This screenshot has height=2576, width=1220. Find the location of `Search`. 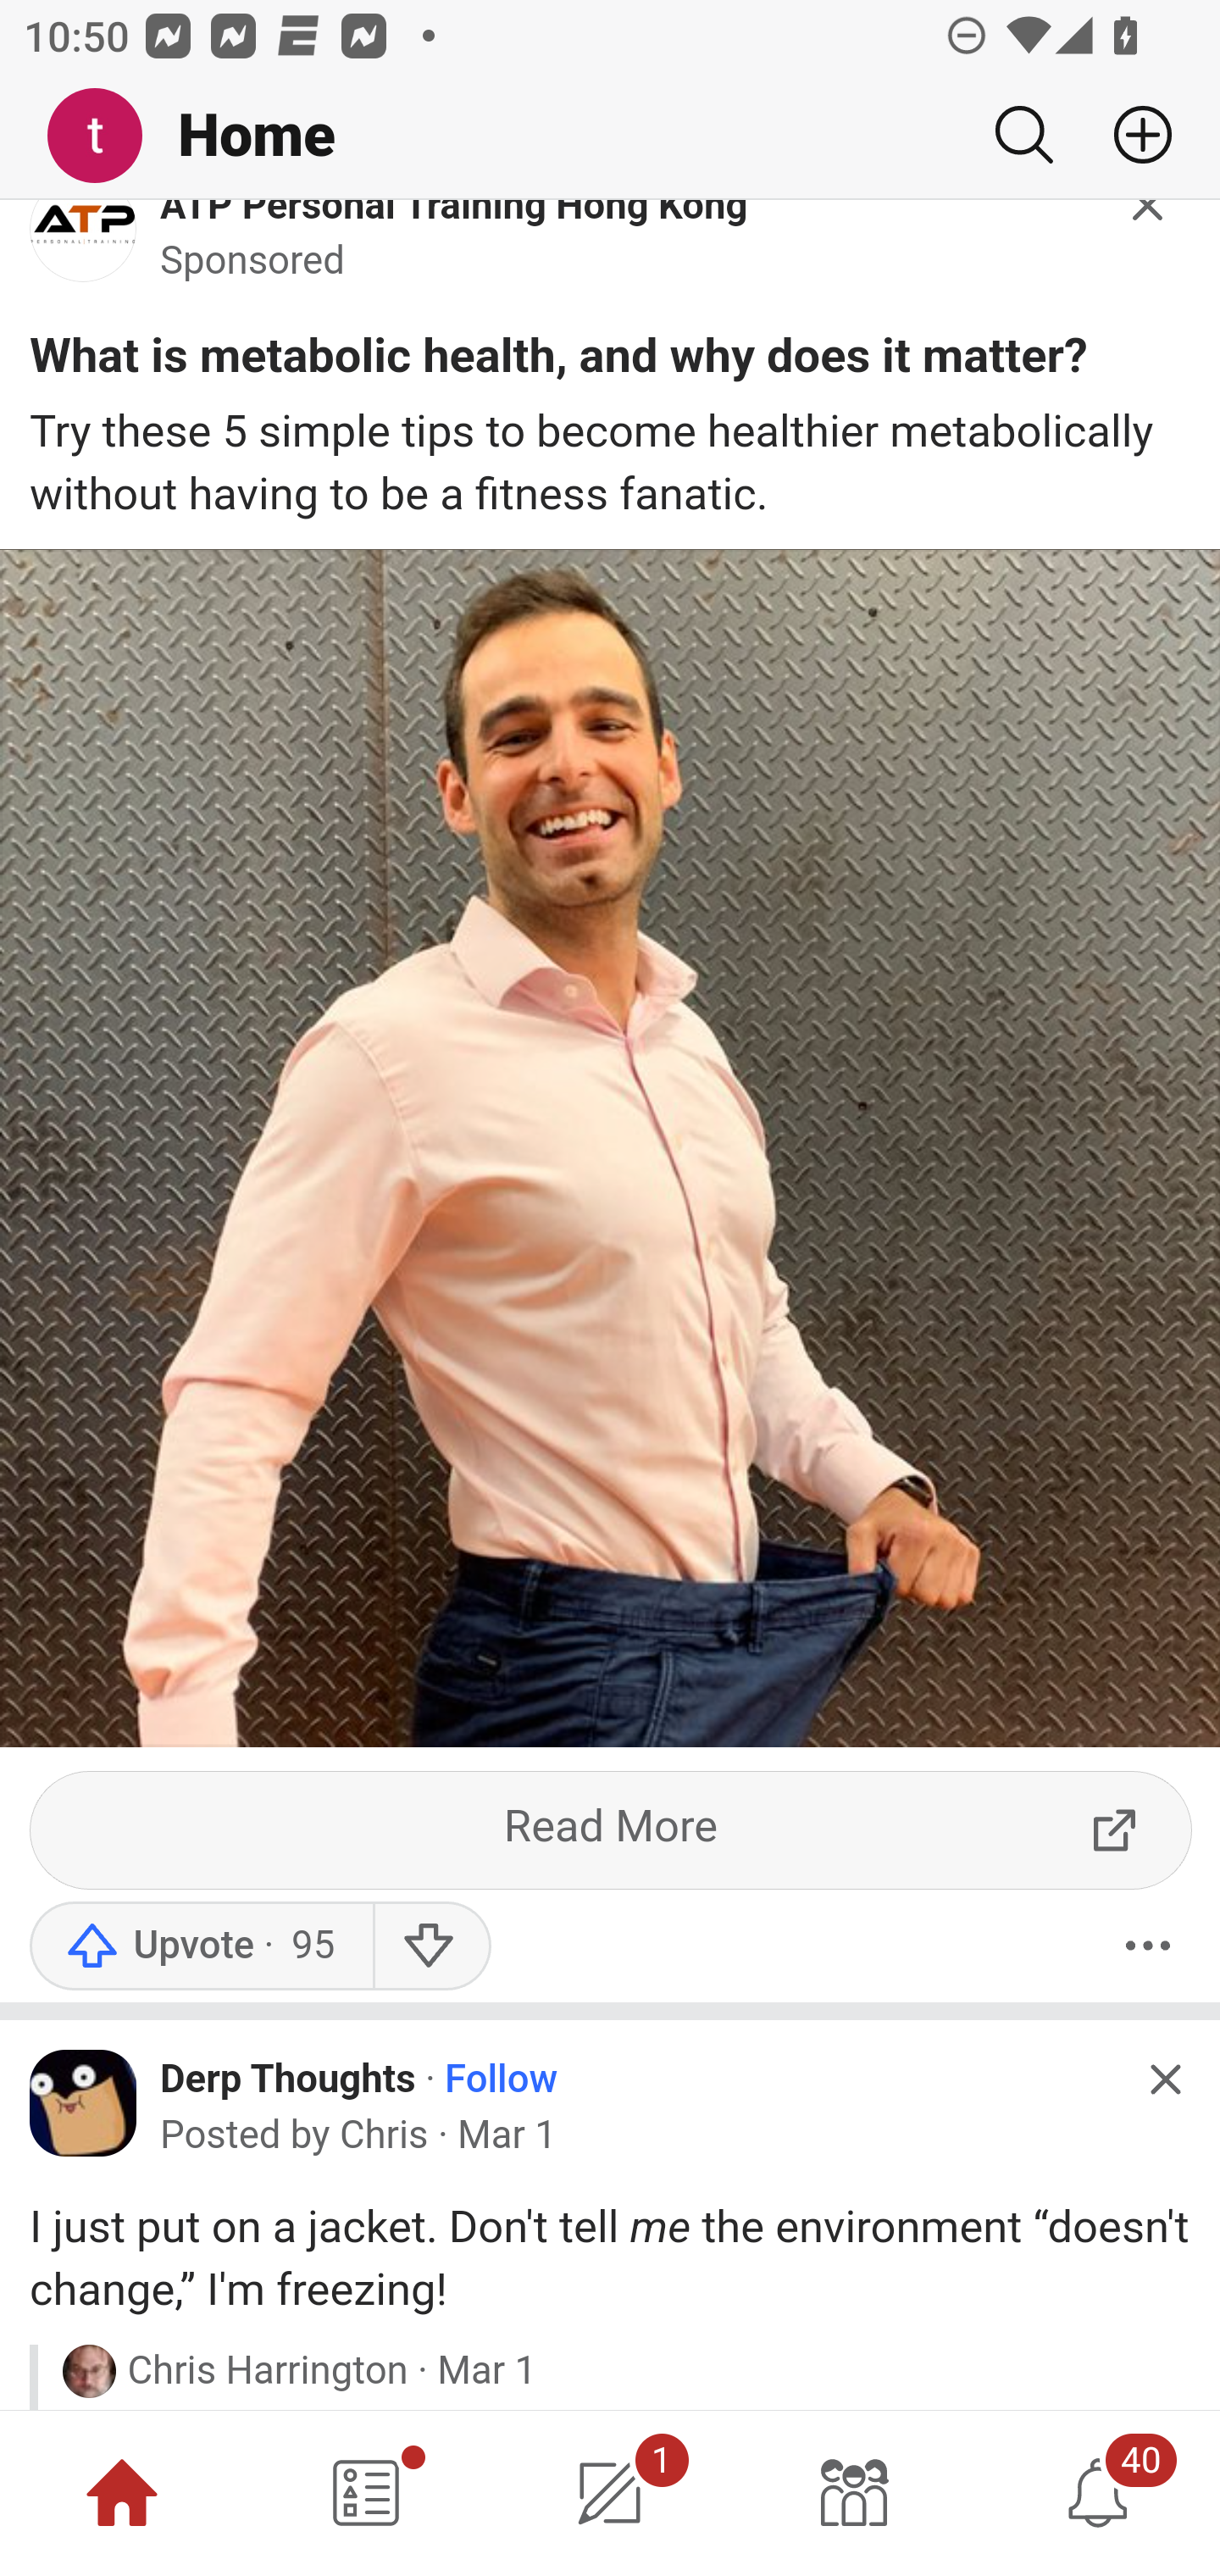

Search is located at coordinates (1023, 135).